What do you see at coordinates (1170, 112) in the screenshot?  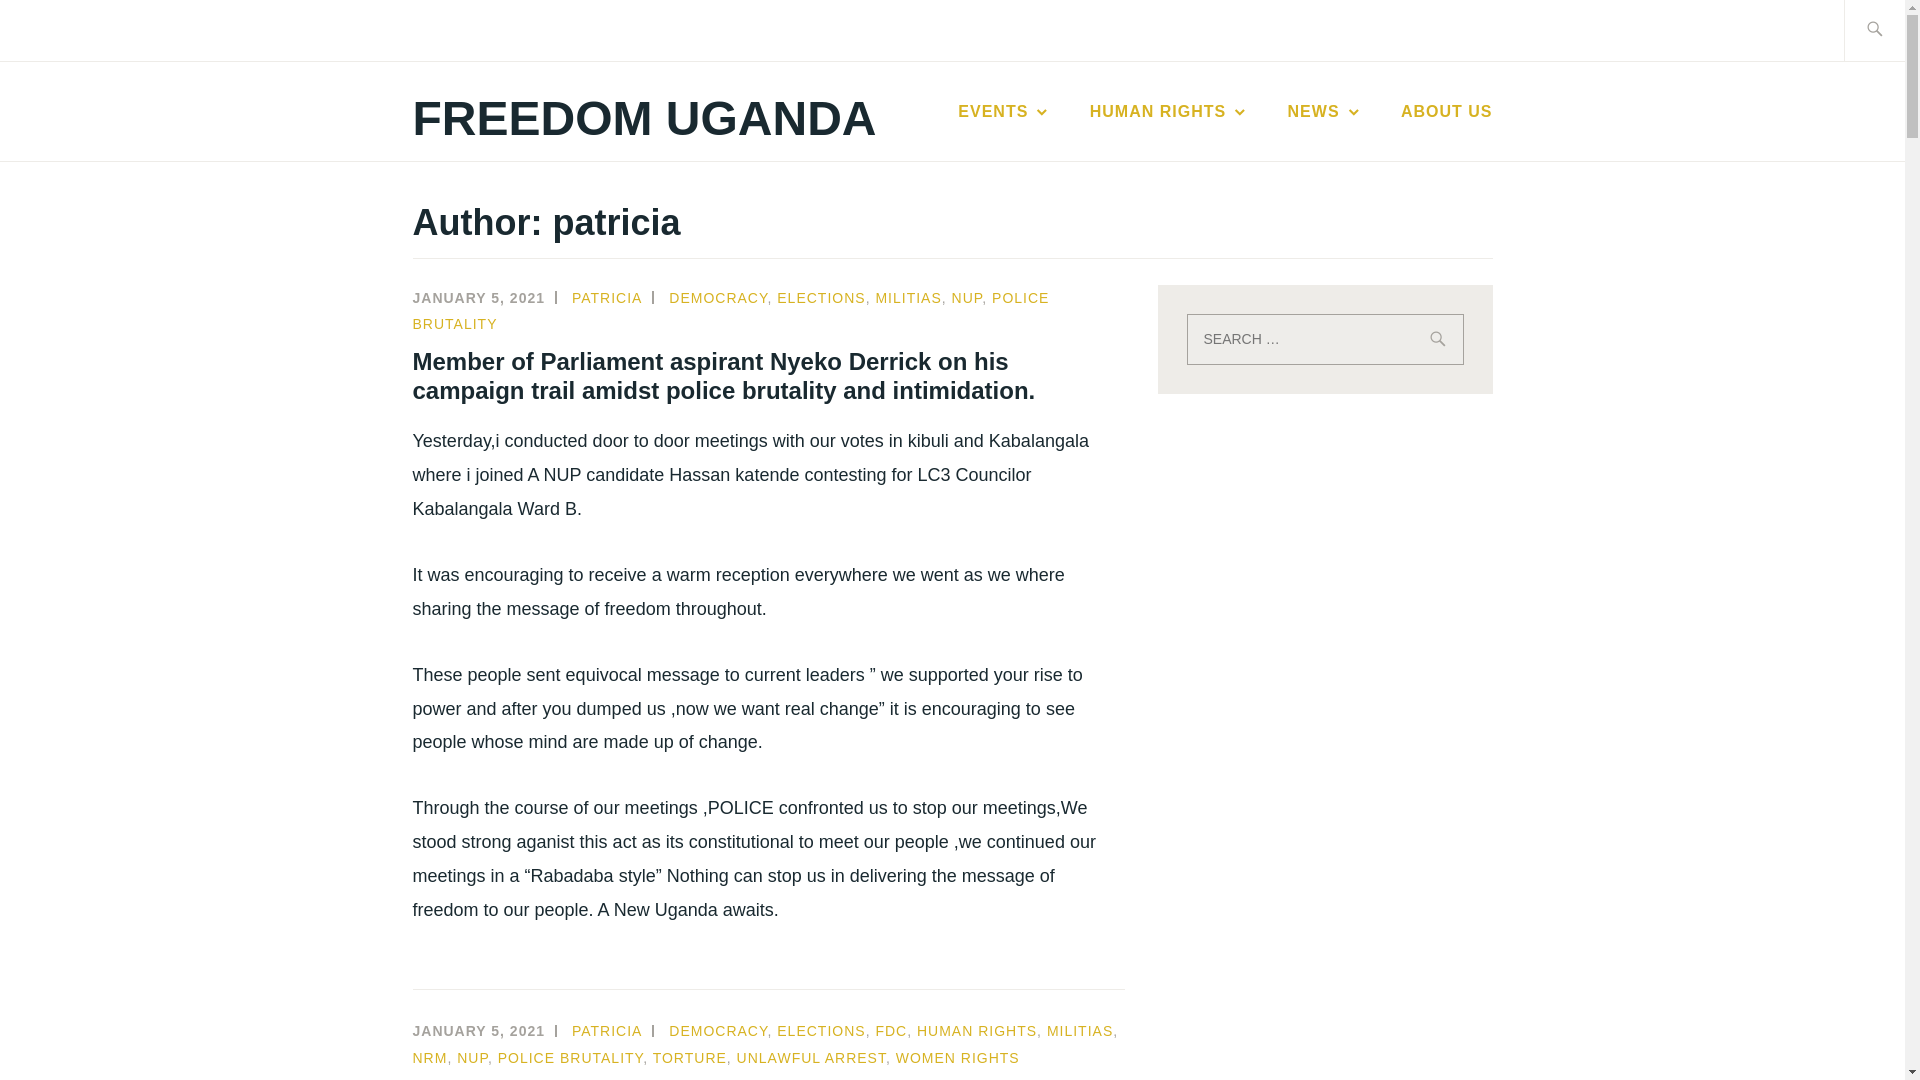 I see `HUMAN RIGHTS` at bounding box center [1170, 112].